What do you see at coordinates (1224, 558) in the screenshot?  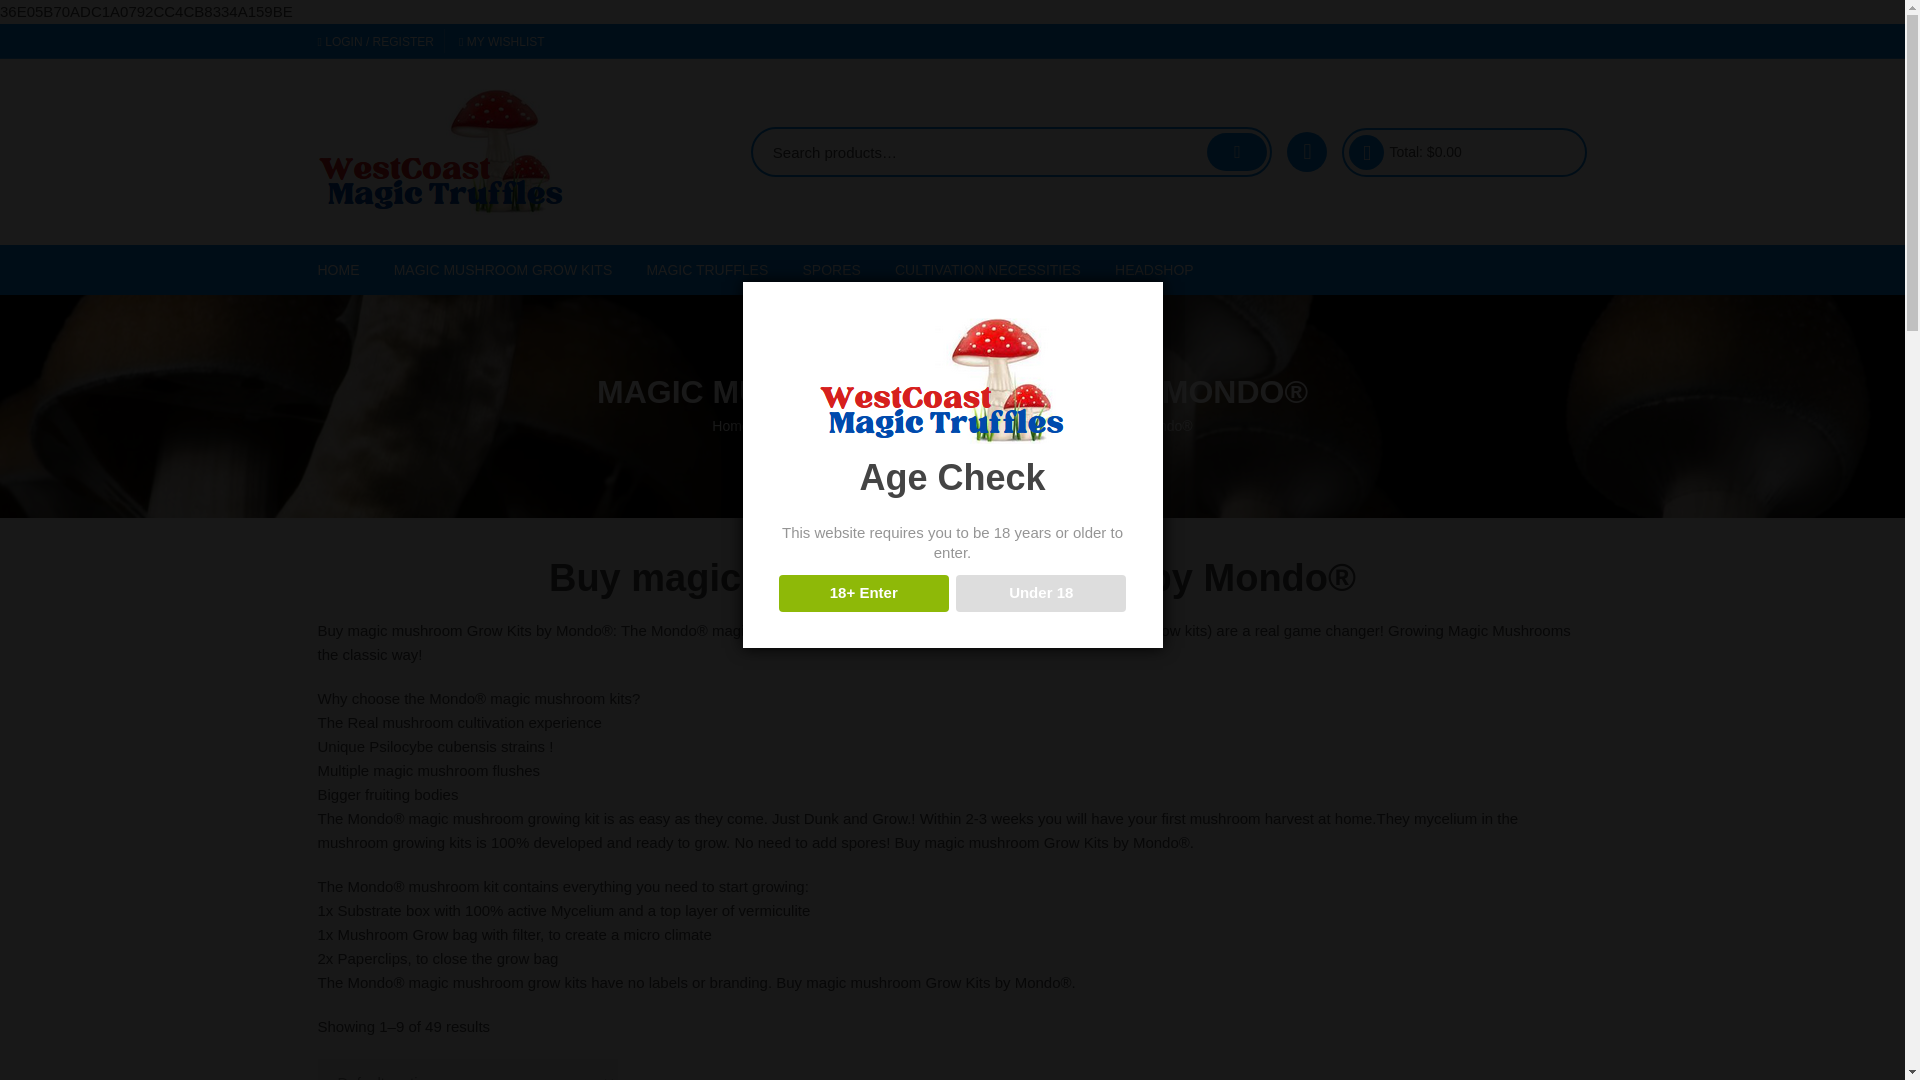 I see `Vaporizers` at bounding box center [1224, 558].